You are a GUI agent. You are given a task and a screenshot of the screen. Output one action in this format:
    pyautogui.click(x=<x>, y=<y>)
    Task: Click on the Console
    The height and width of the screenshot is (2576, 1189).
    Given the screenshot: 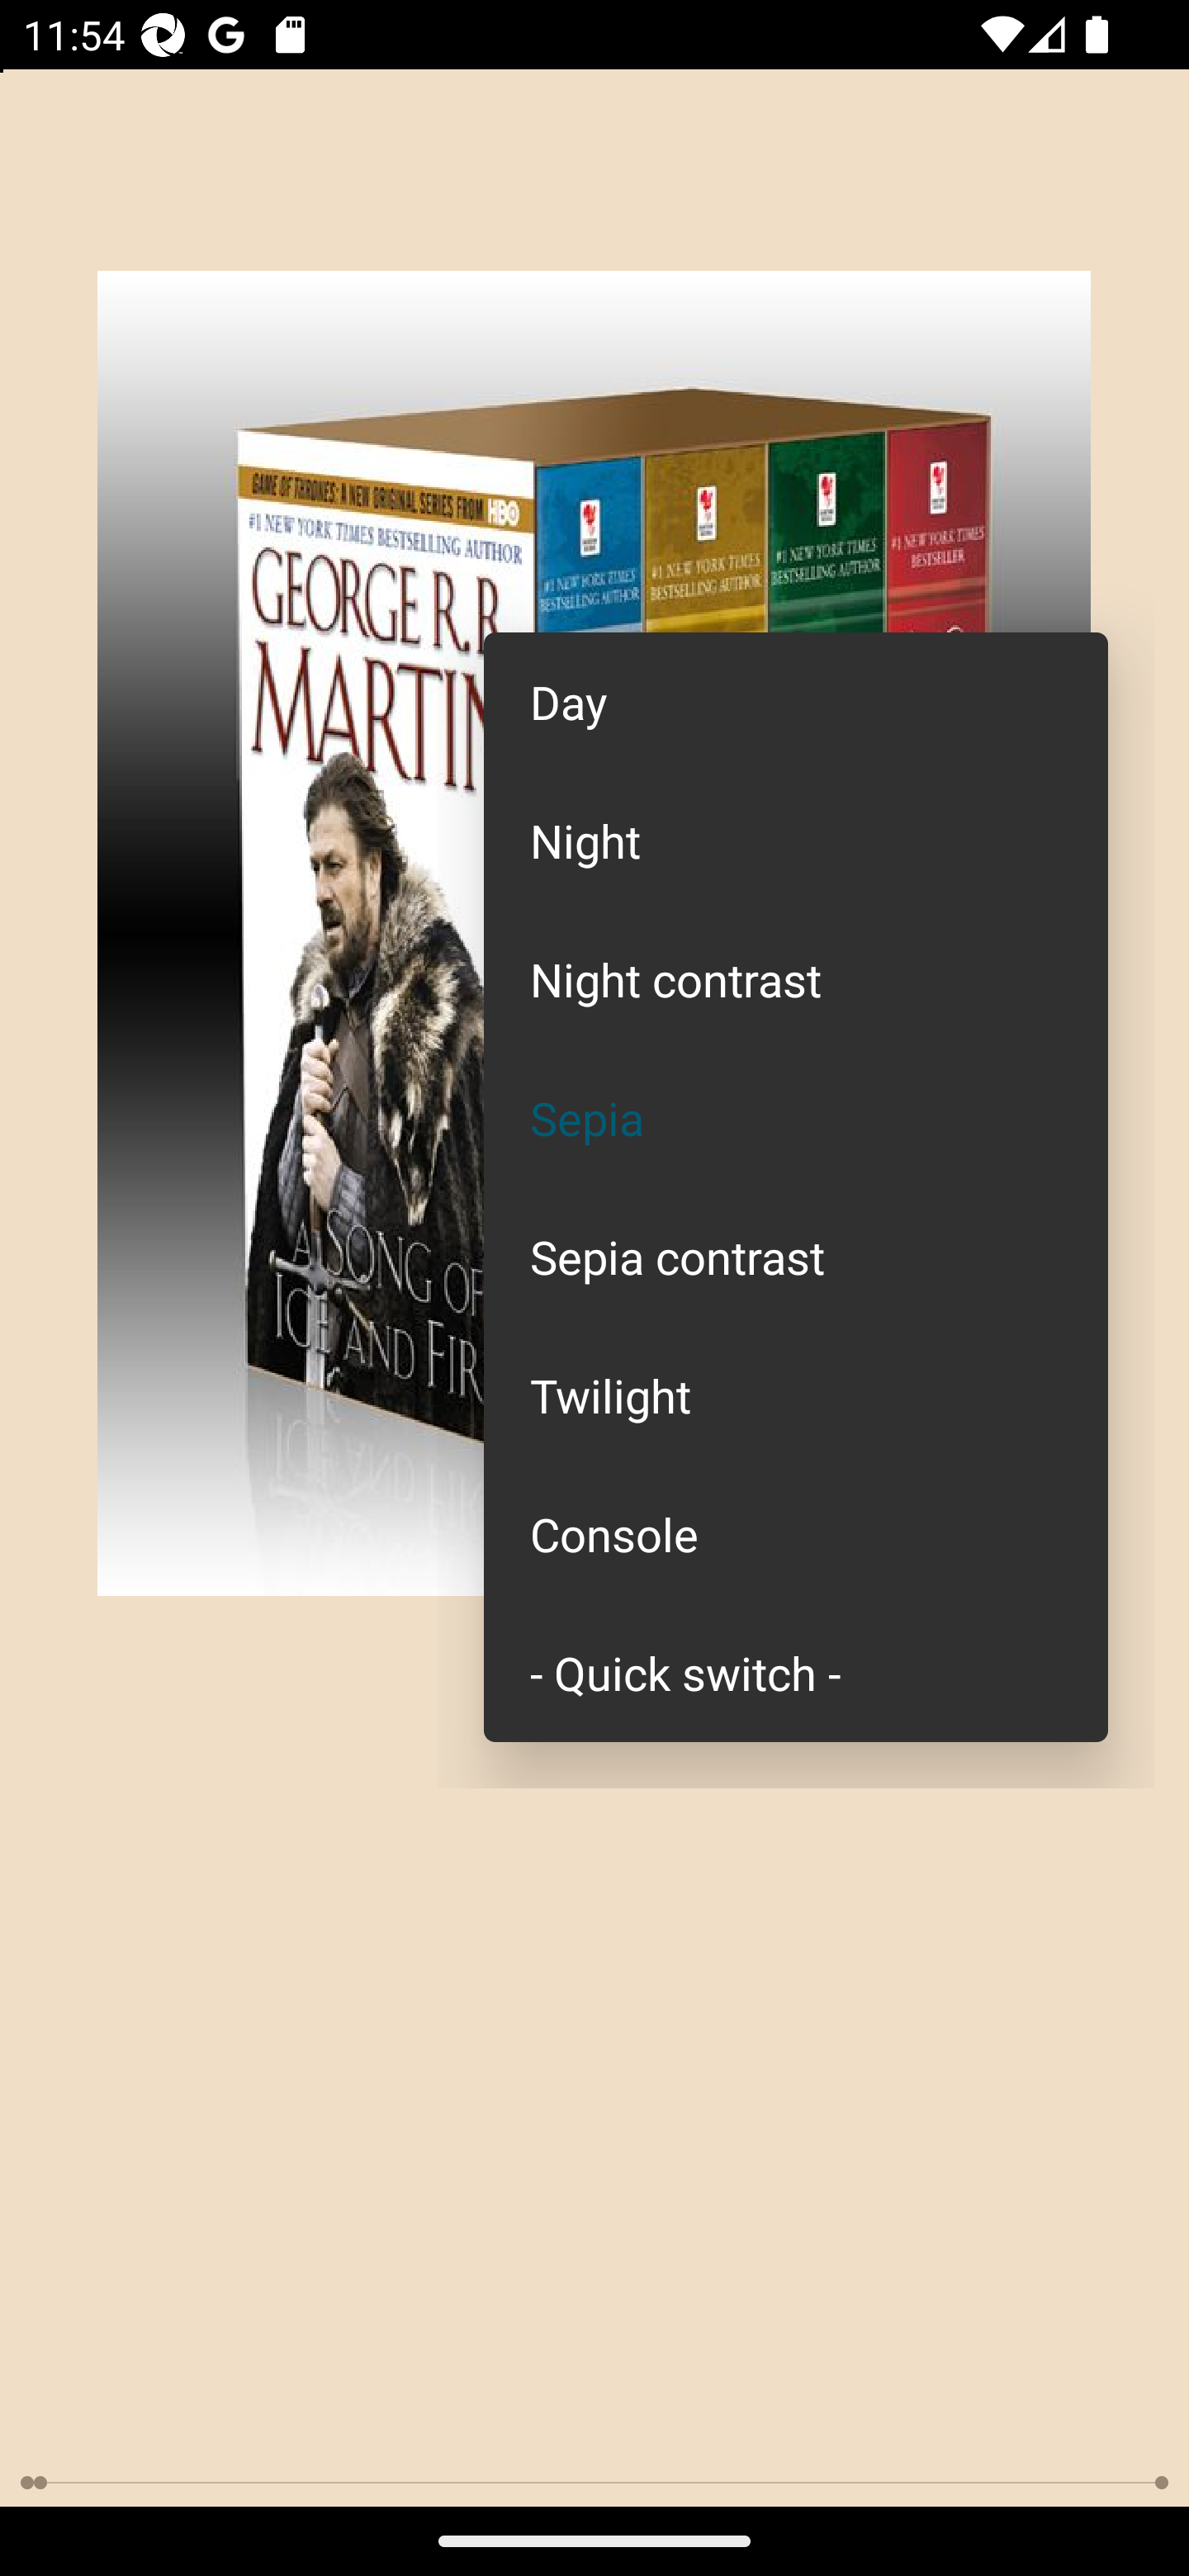 What is the action you would take?
    pyautogui.click(x=796, y=1534)
    